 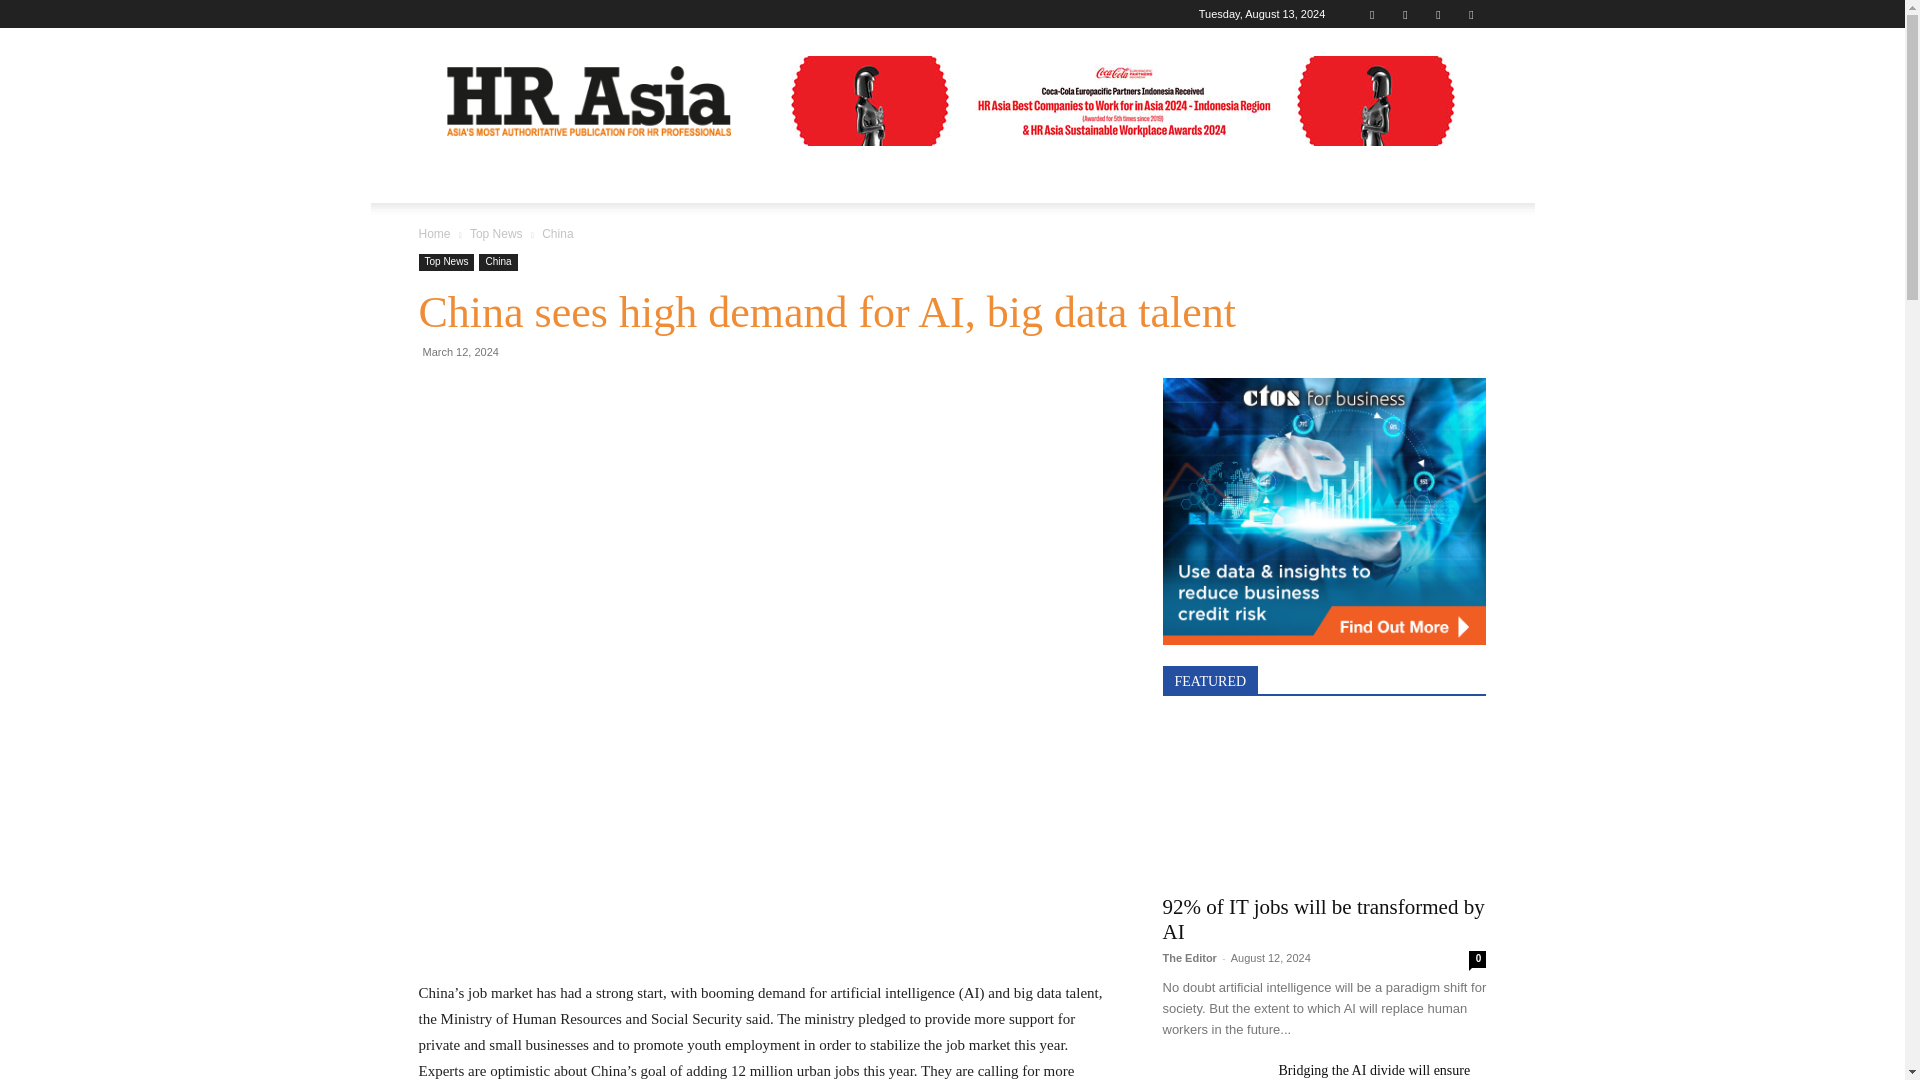 What do you see at coordinates (1405, 14) in the screenshot?
I see `Linkedin` at bounding box center [1405, 14].